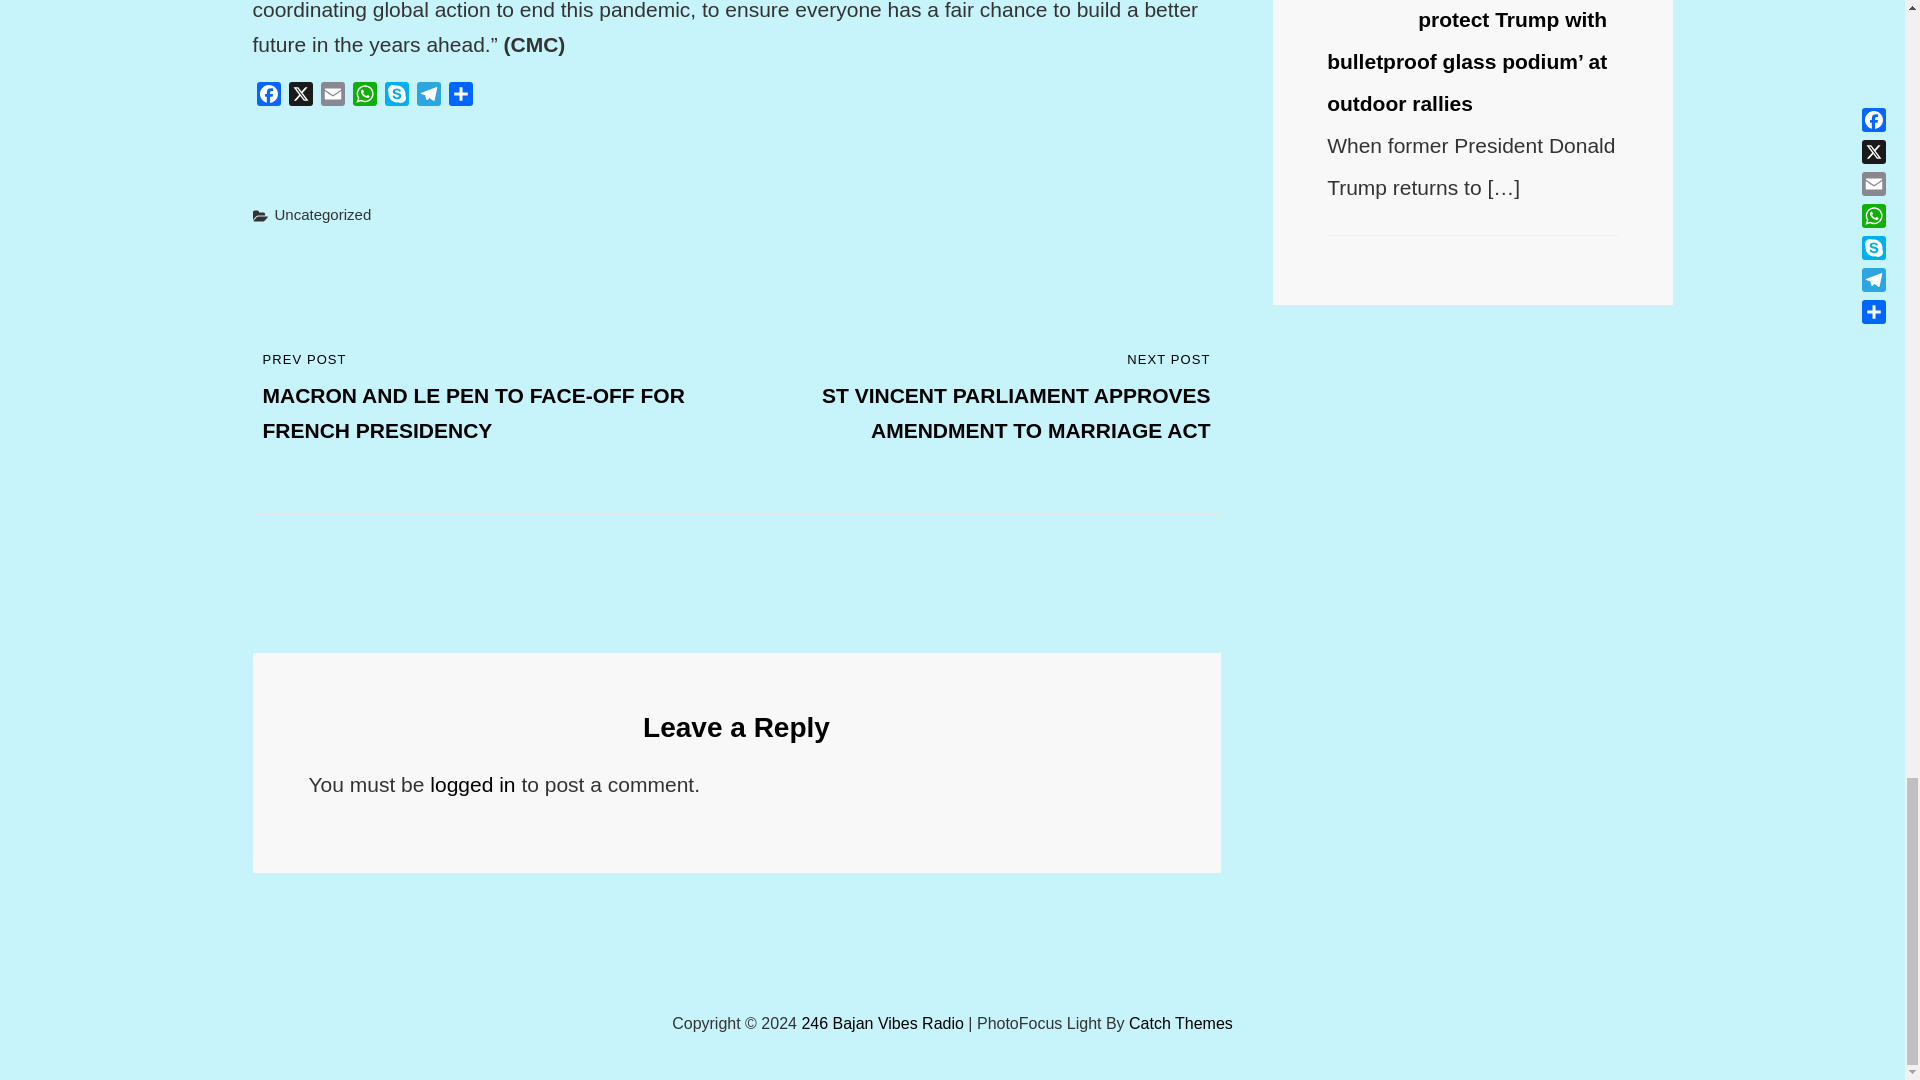 This screenshot has width=1920, height=1080. I want to click on Facebook, so click(268, 98).